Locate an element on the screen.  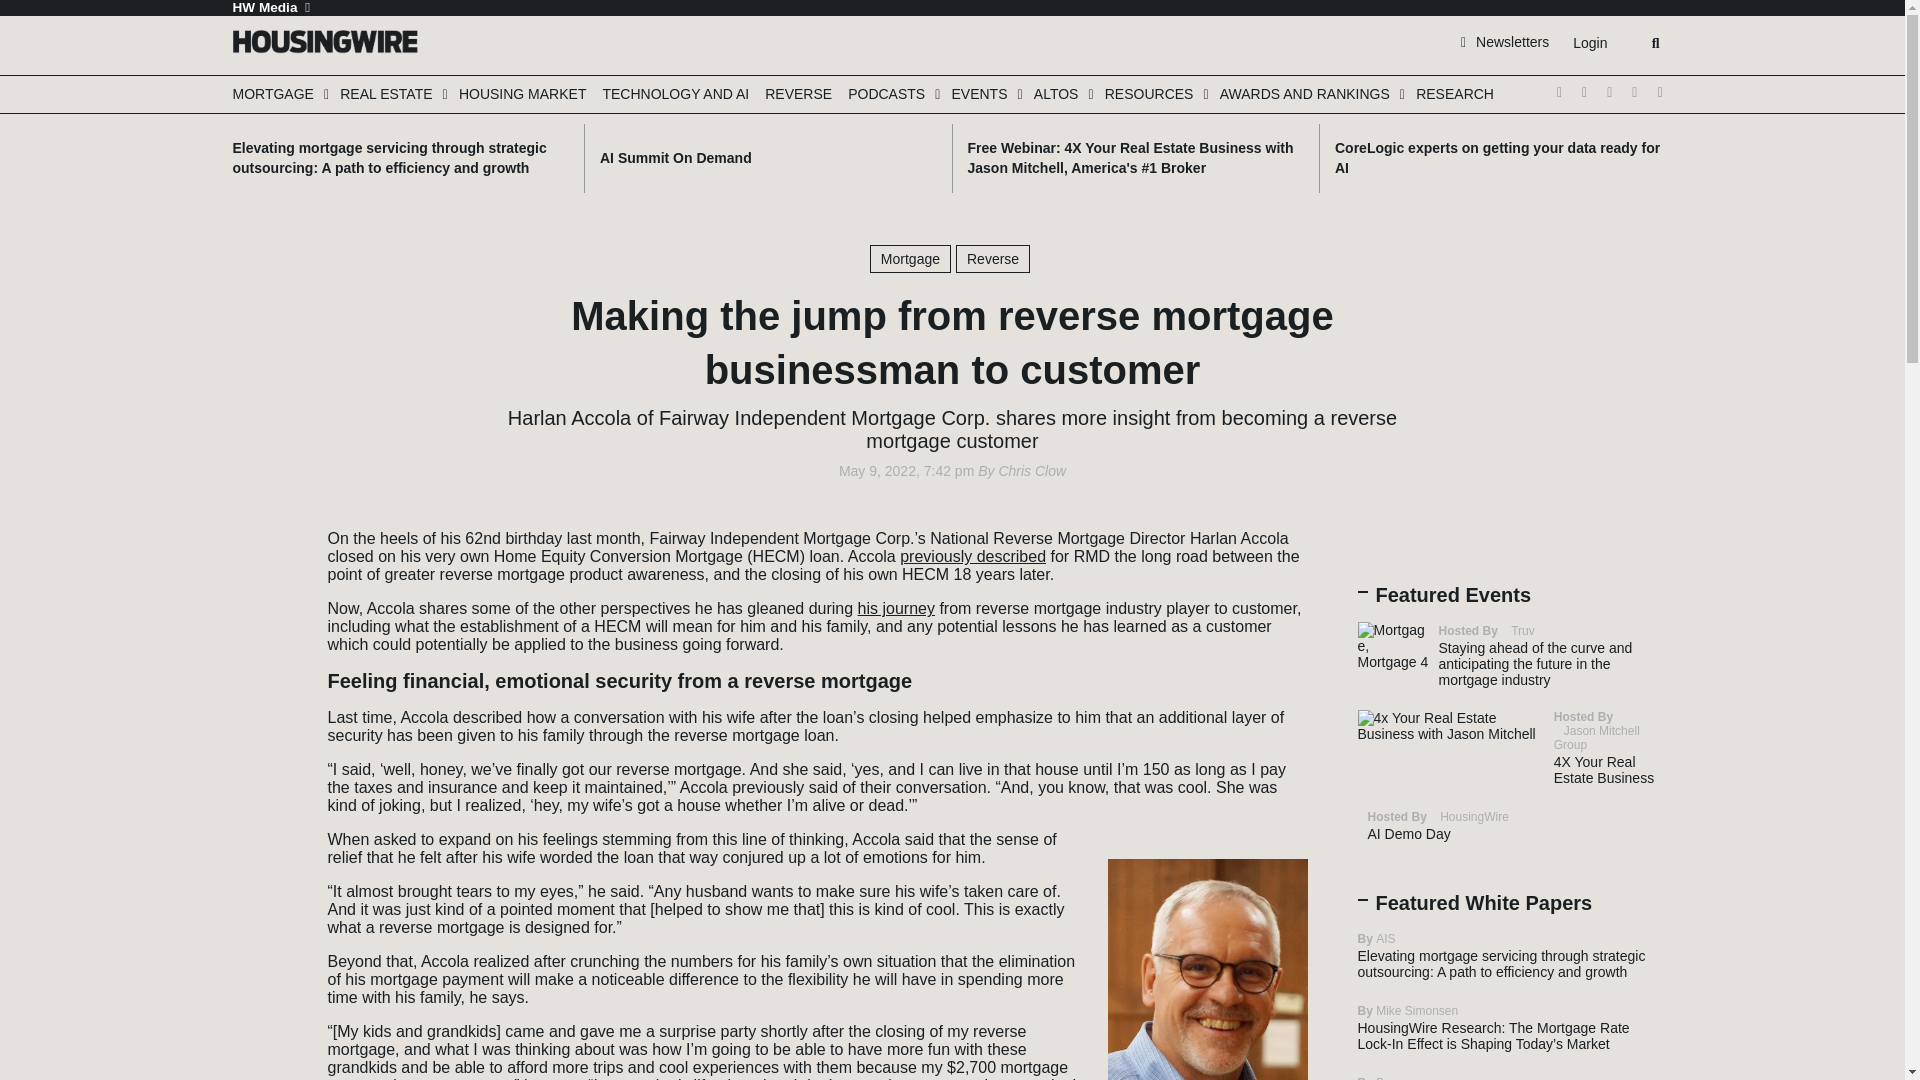
Click to email a link to a friend is located at coordinates (268, 622).